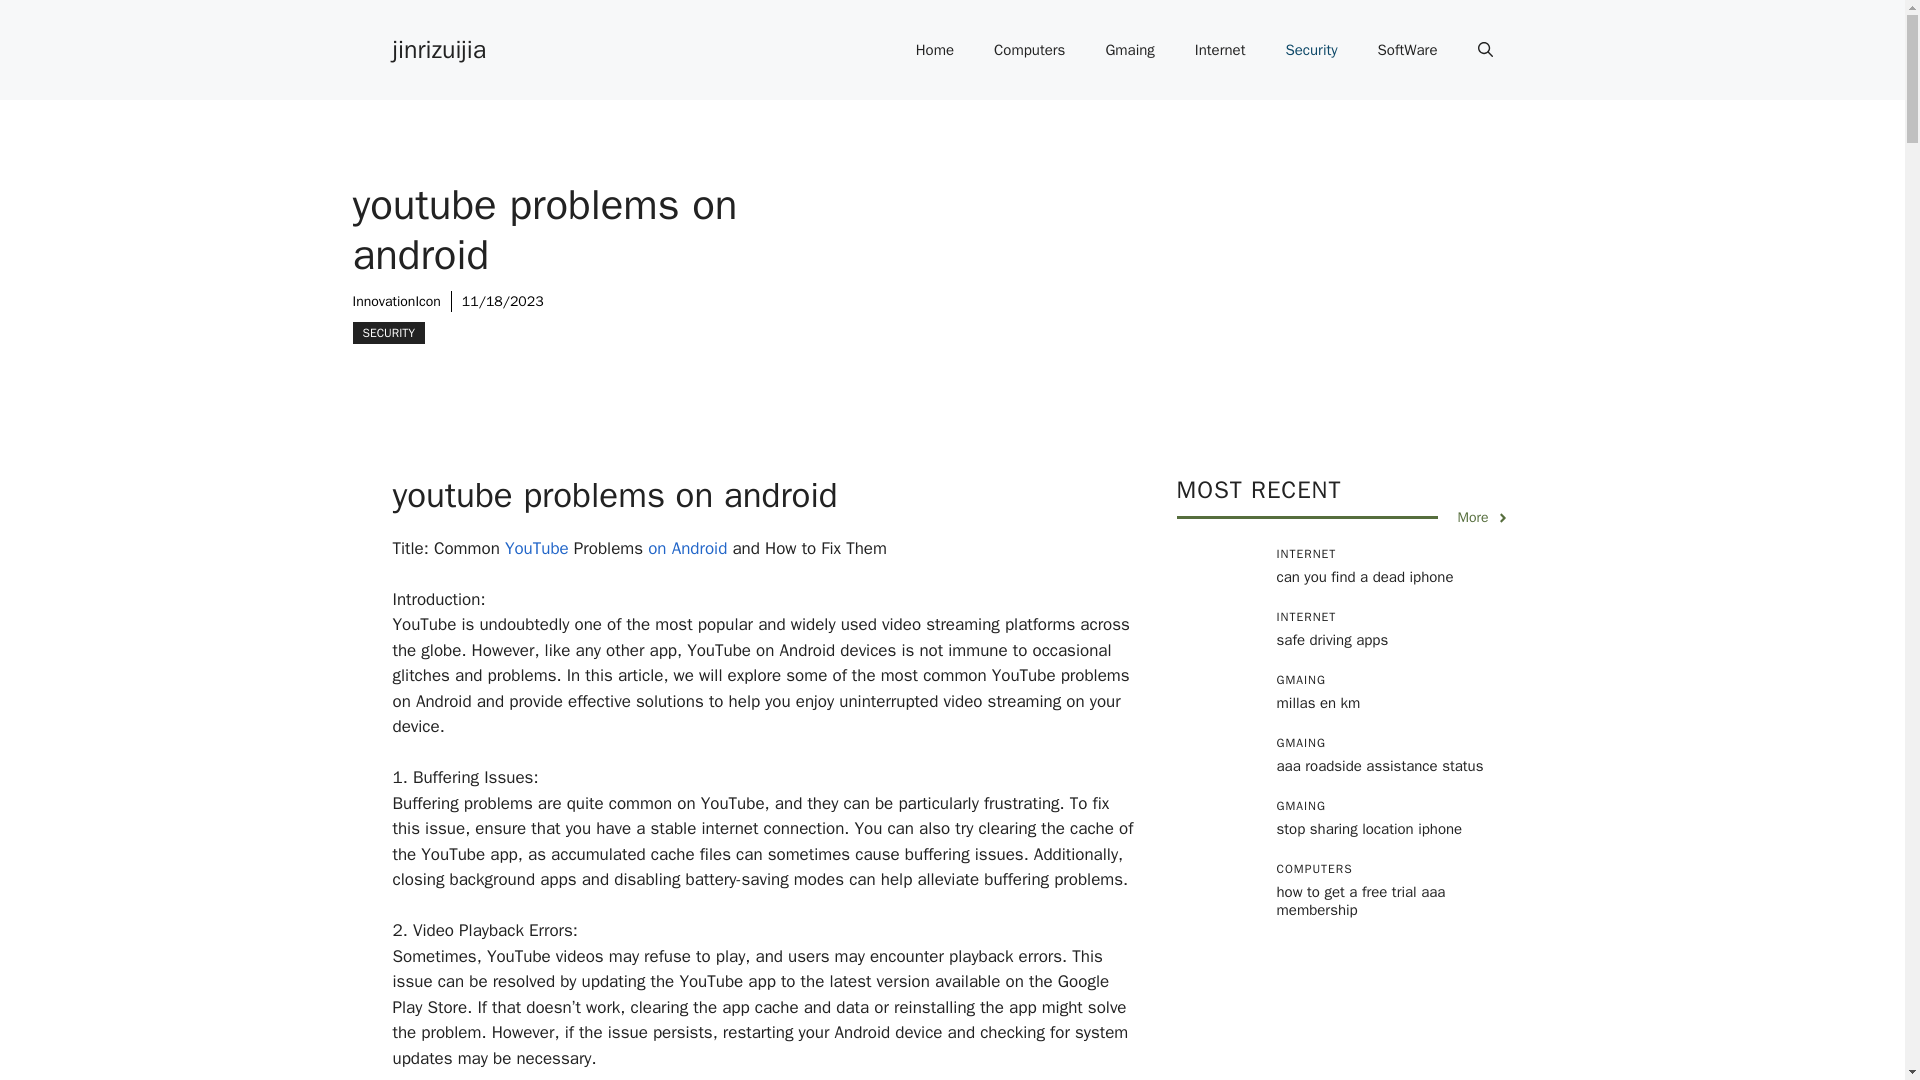 Image resolution: width=1920 pixels, height=1080 pixels. What do you see at coordinates (1407, 50) in the screenshot?
I see `SoftWare` at bounding box center [1407, 50].